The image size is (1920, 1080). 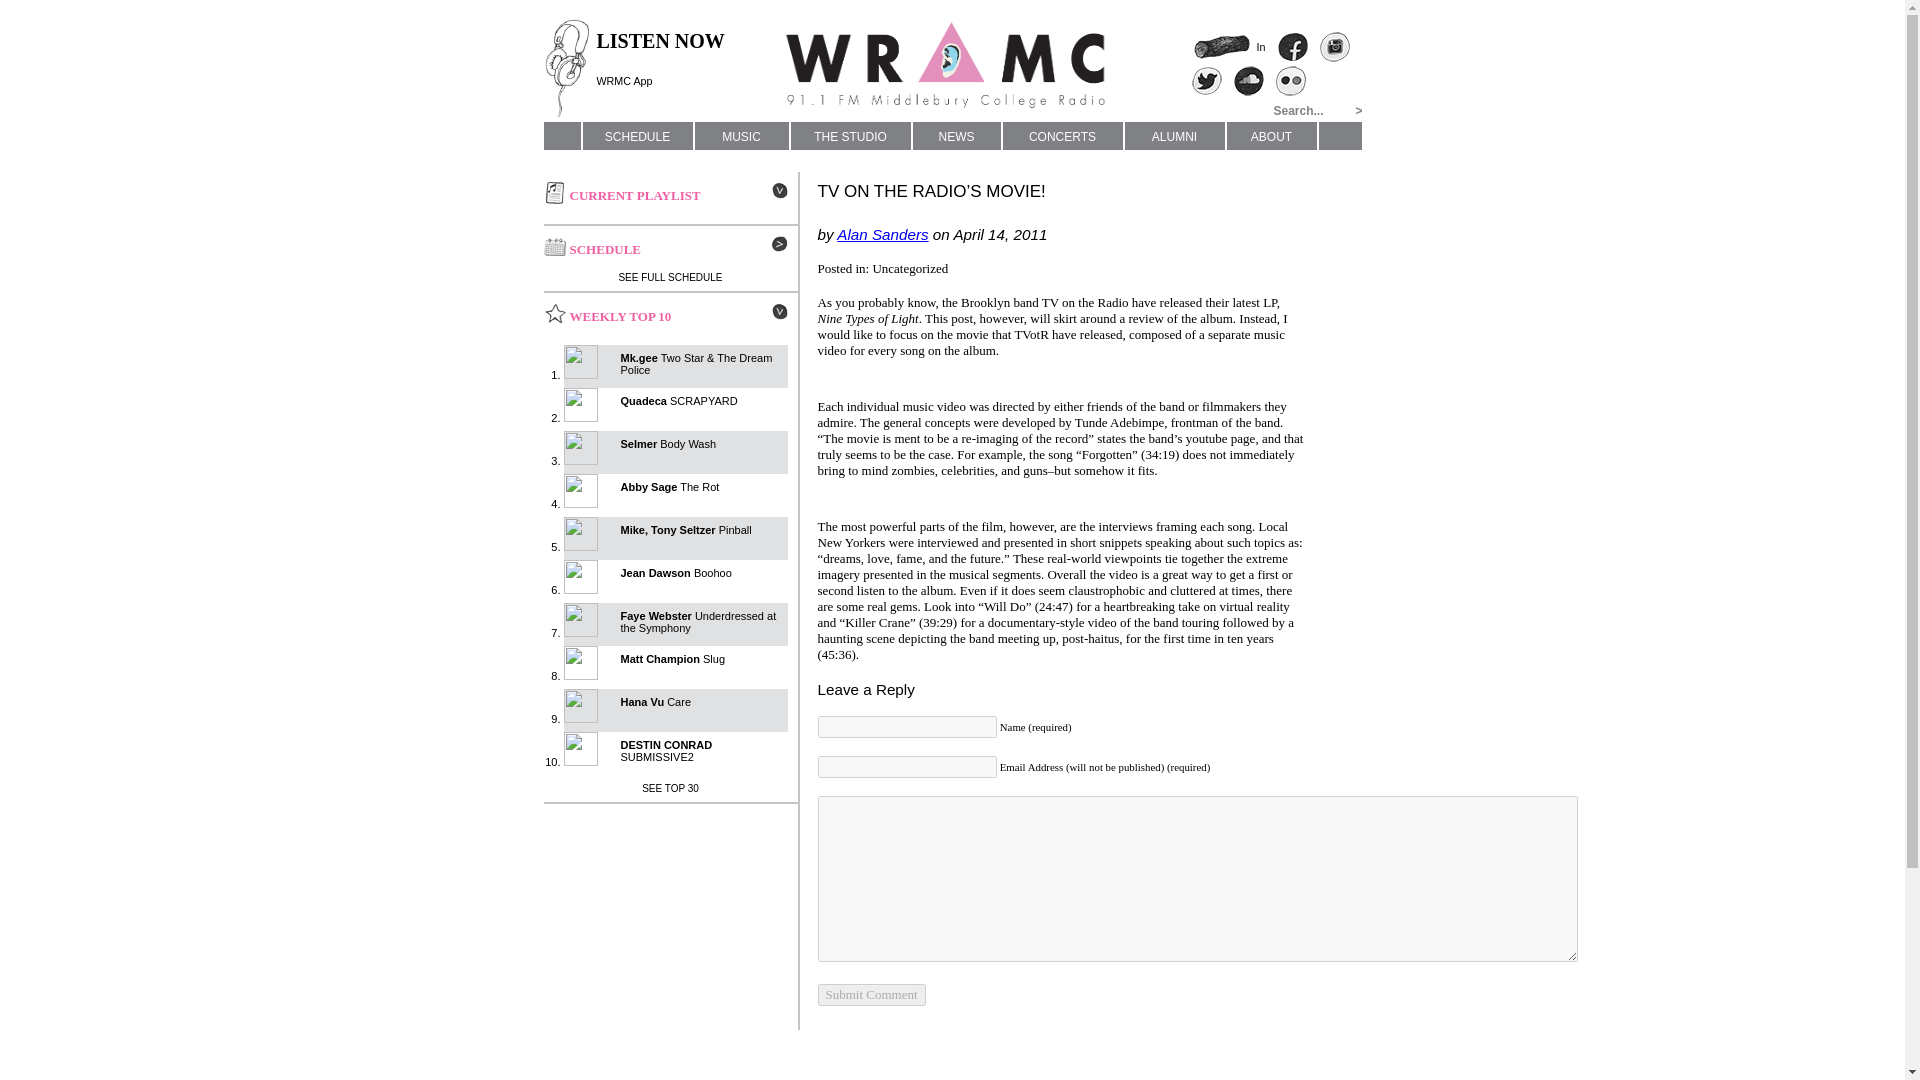 What do you see at coordinates (956, 136) in the screenshot?
I see `NEWS` at bounding box center [956, 136].